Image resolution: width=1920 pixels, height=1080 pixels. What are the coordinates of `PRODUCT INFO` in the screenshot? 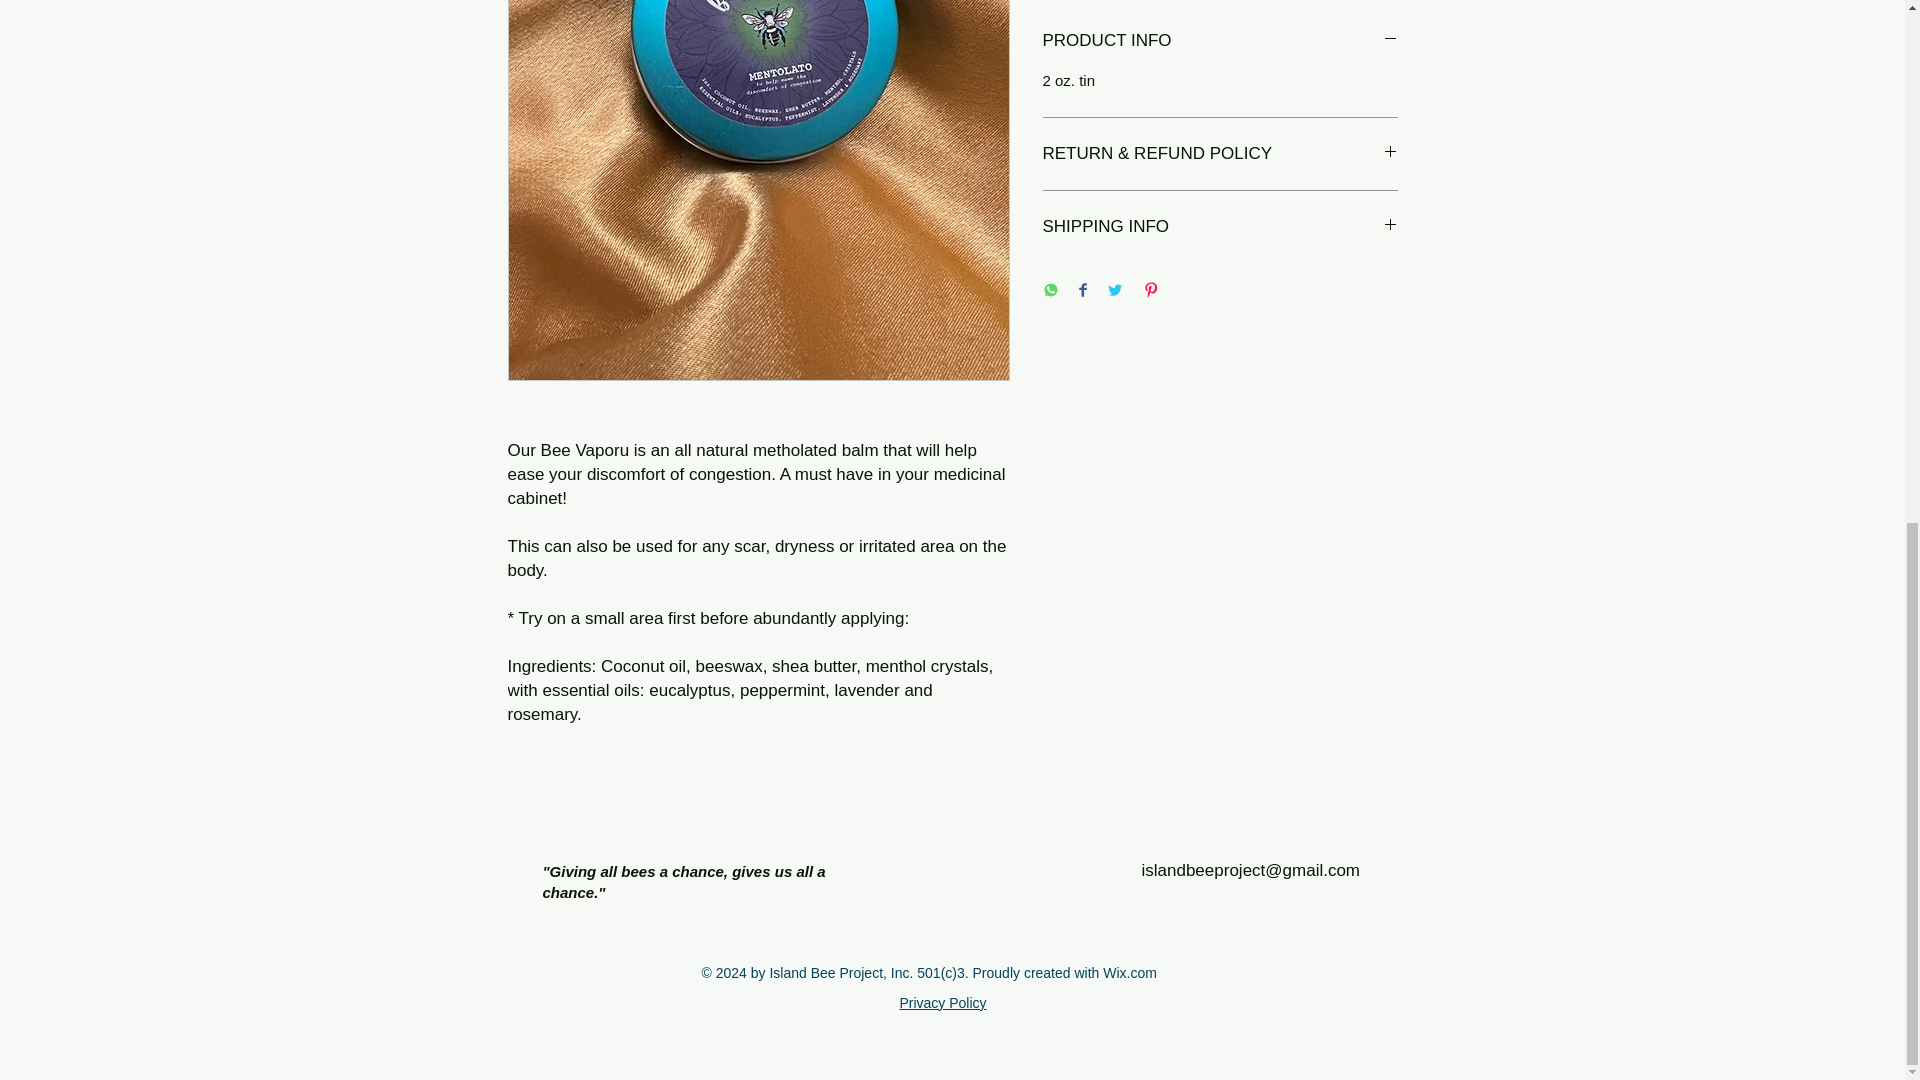 It's located at (1220, 40).